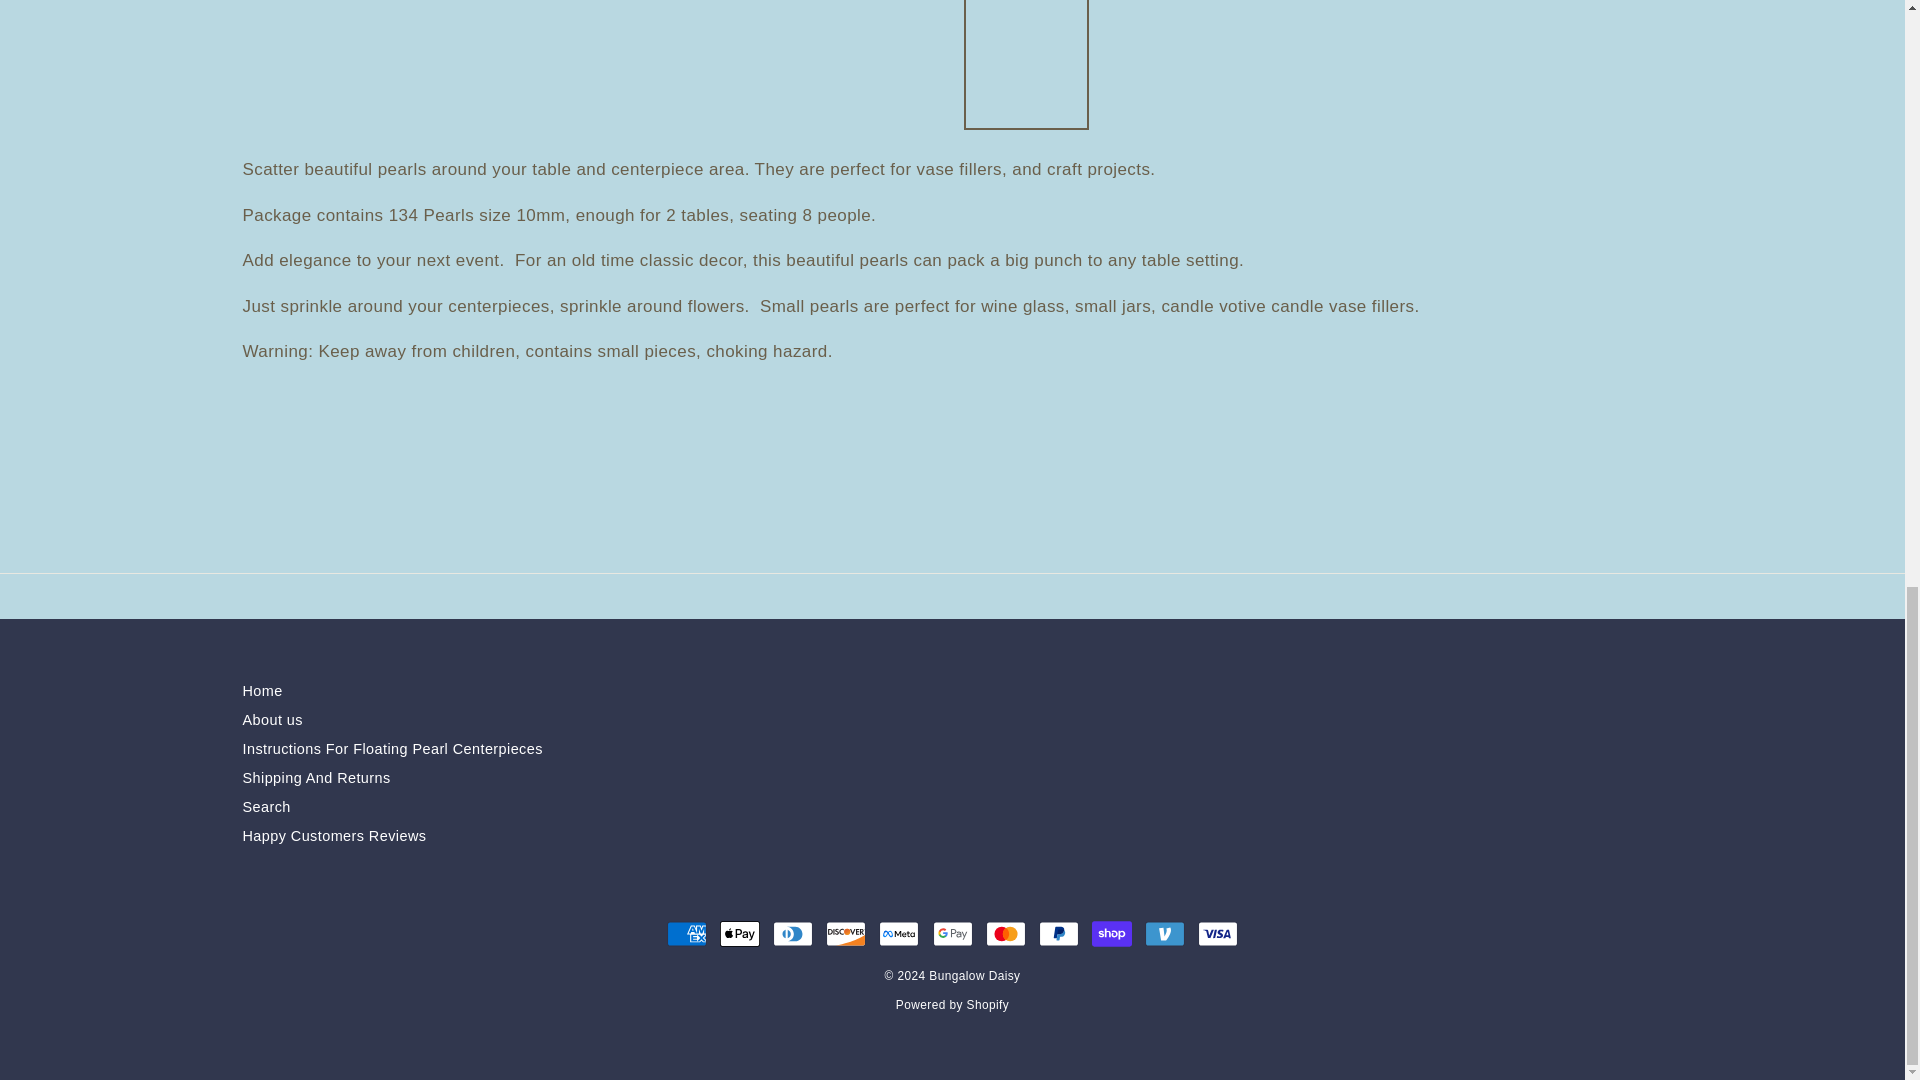 The image size is (1920, 1080). Describe the element at coordinates (686, 933) in the screenshot. I see `American Express` at that location.